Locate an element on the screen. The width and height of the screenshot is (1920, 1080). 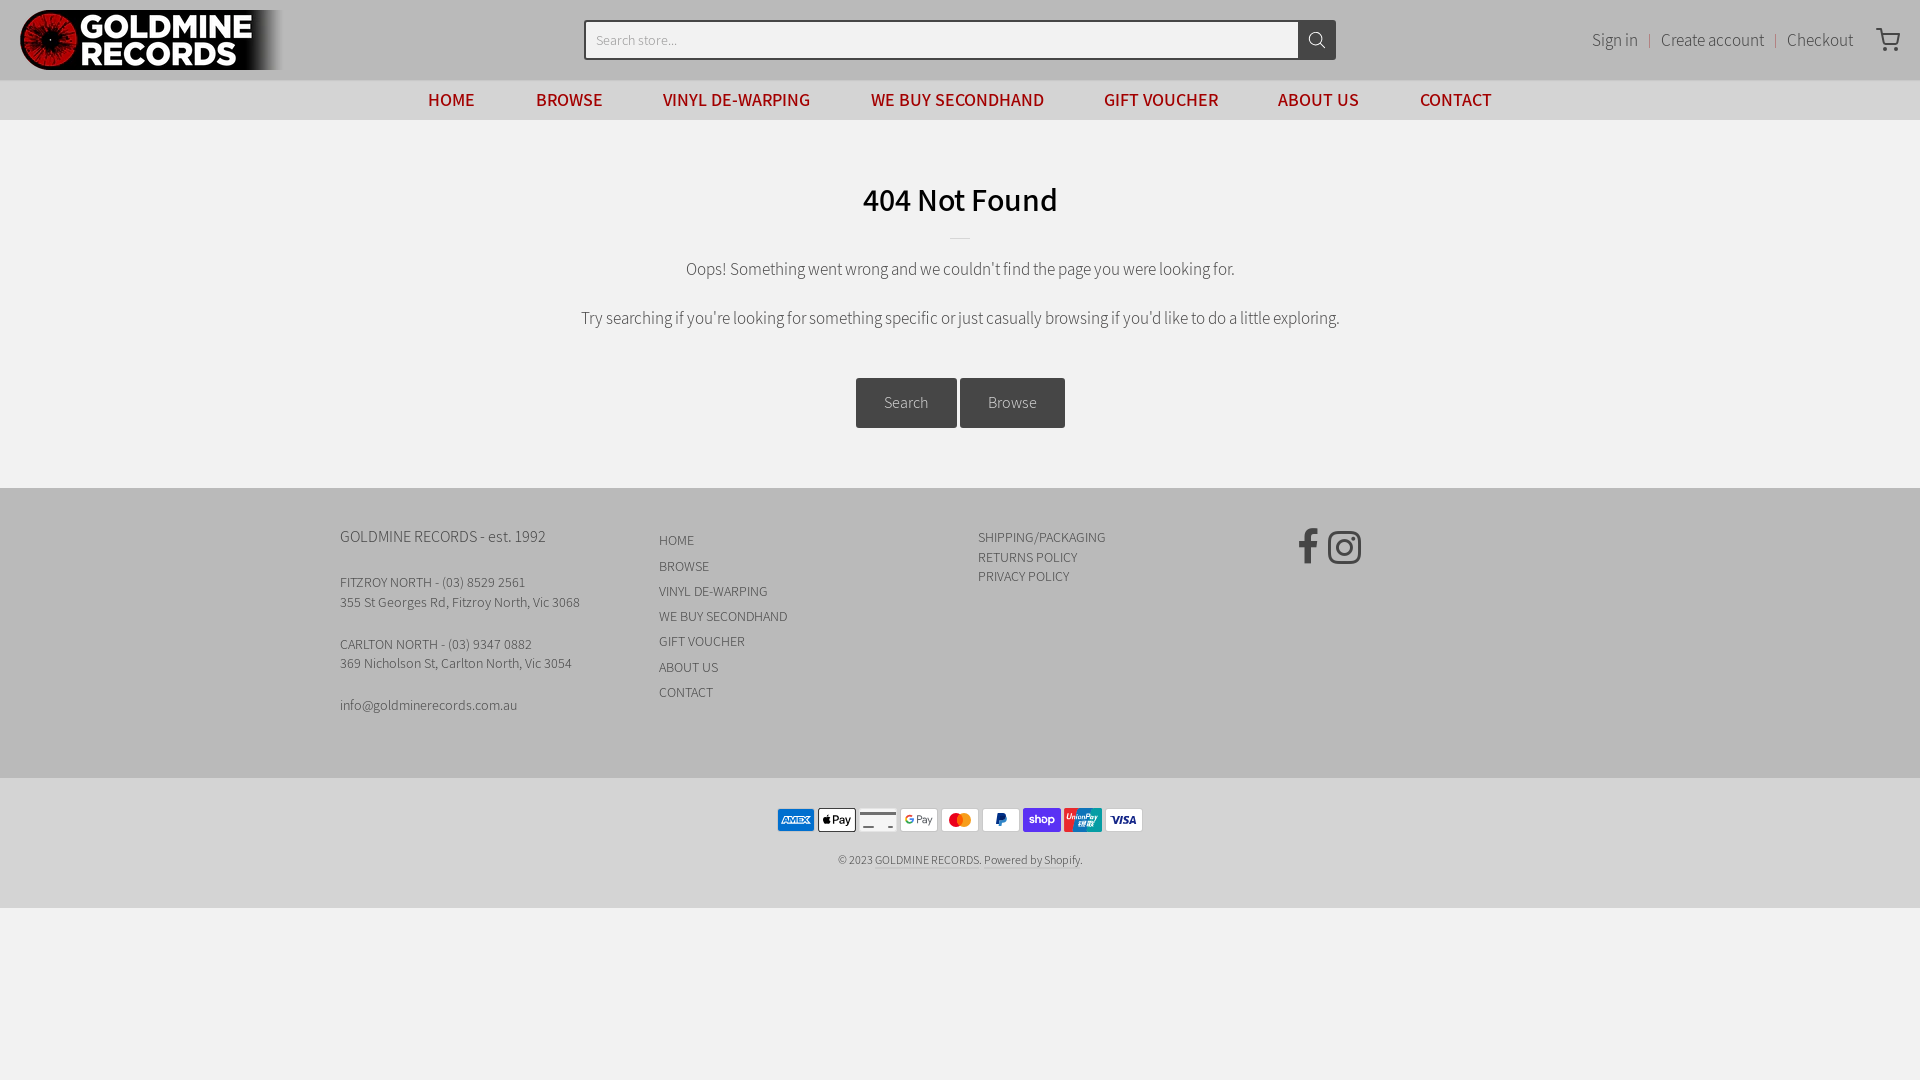
WE BUY SECONDHAND is located at coordinates (956, 100).